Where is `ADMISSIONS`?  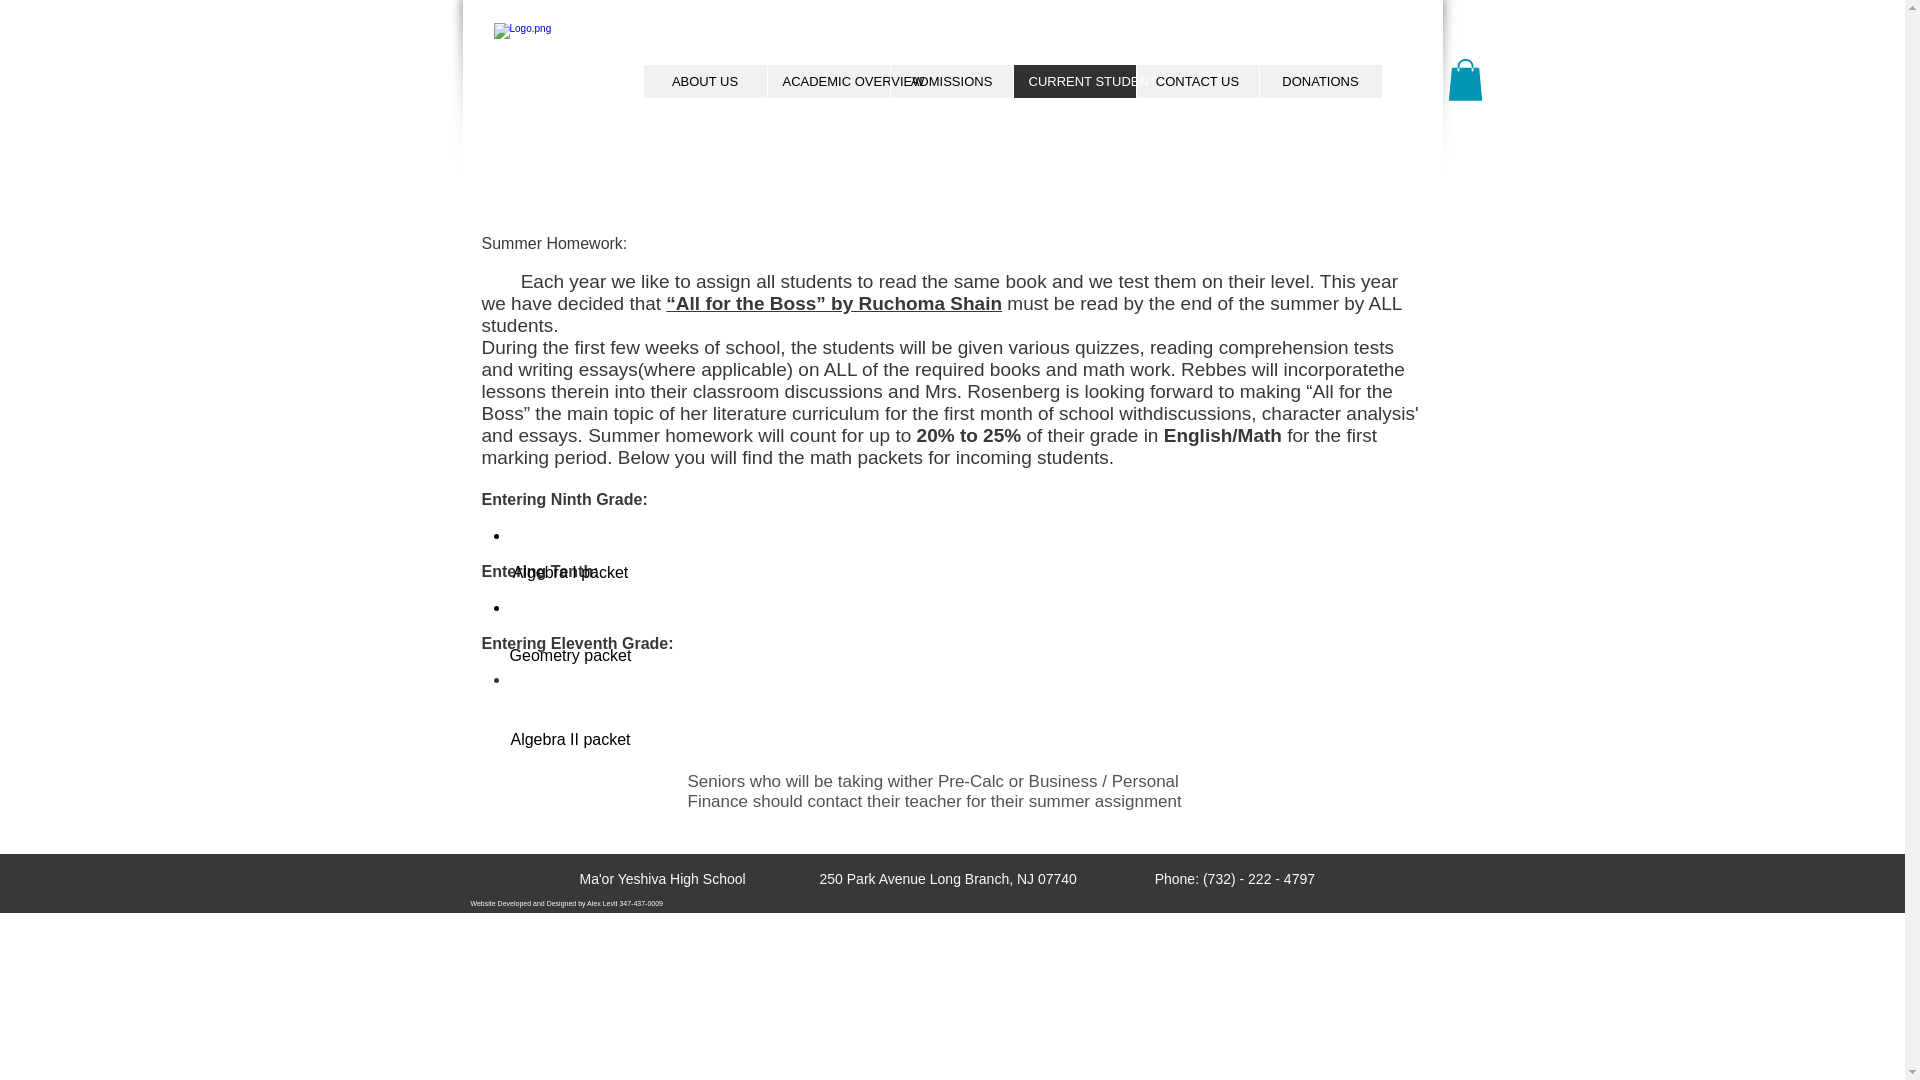
ADMISSIONS is located at coordinates (952, 81).